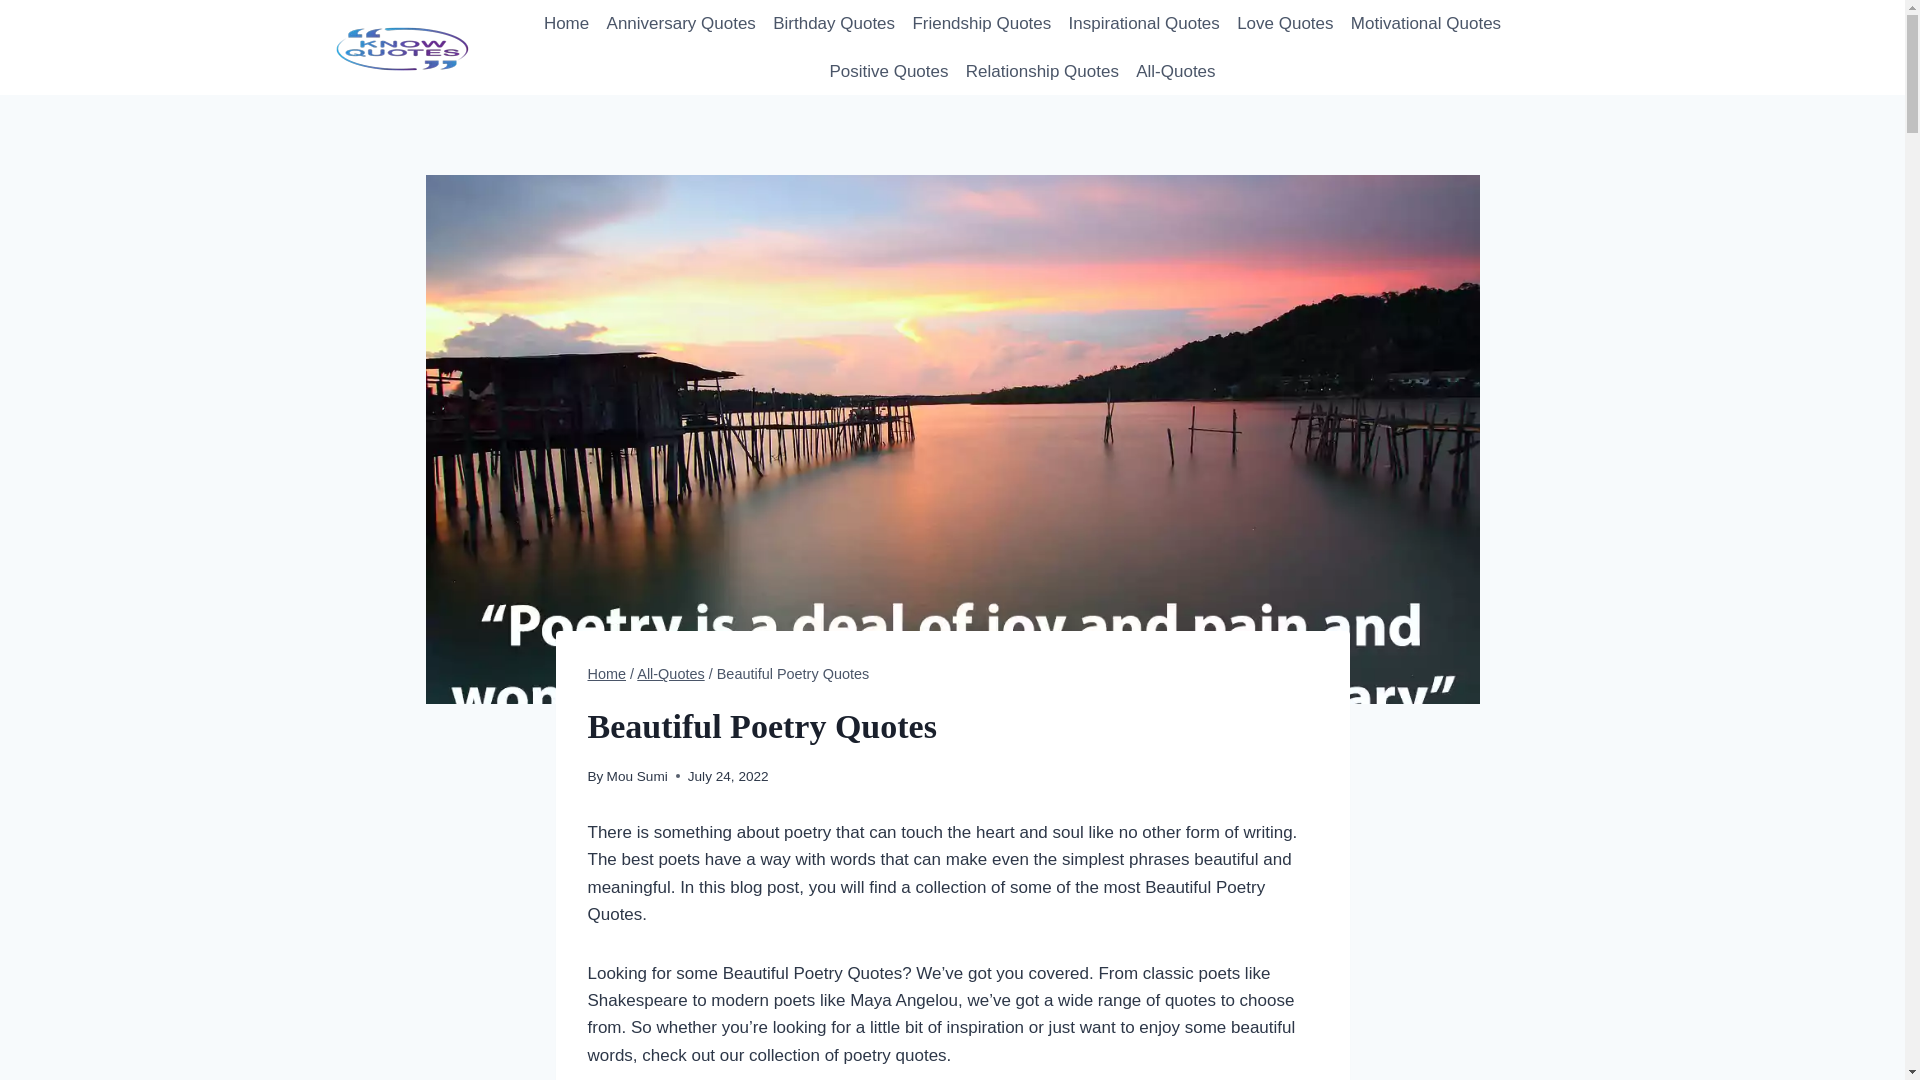 Image resolution: width=1920 pixels, height=1080 pixels. What do you see at coordinates (566, 24) in the screenshot?
I see `Home` at bounding box center [566, 24].